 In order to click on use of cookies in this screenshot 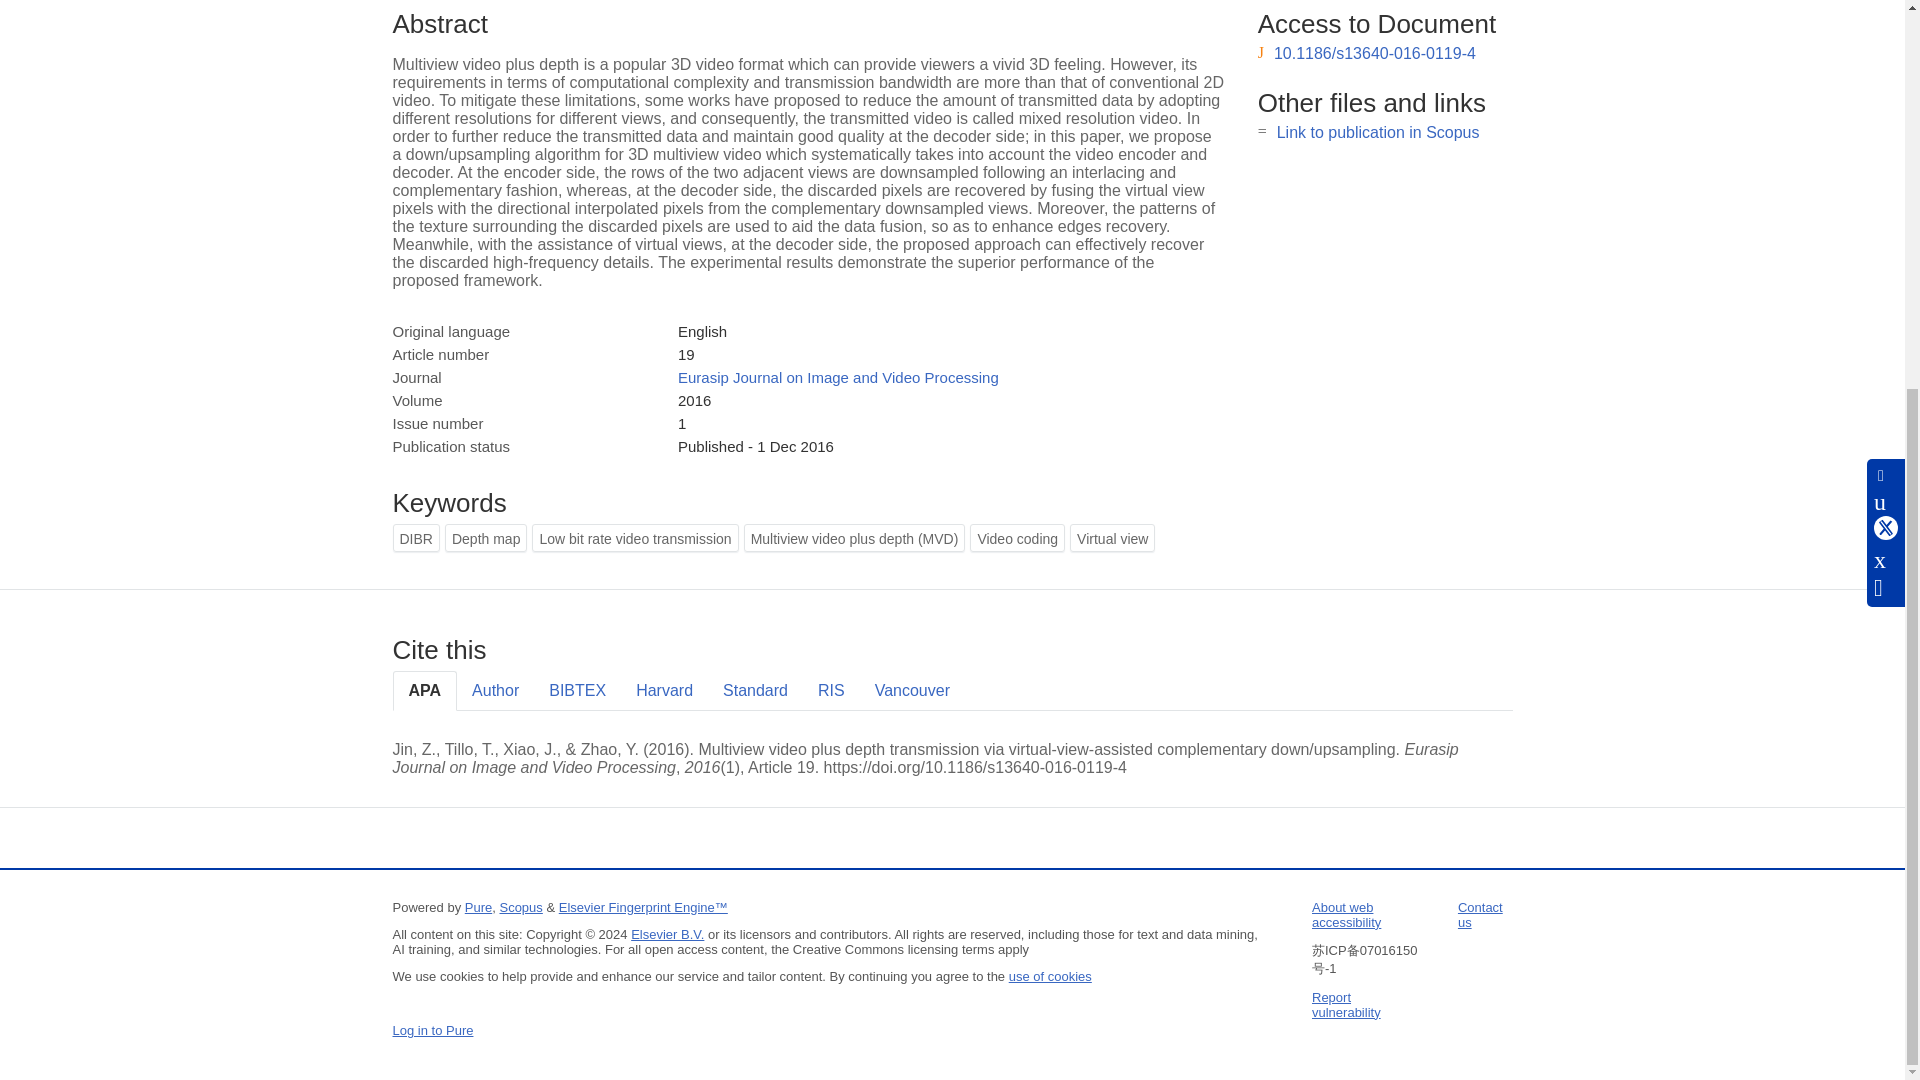, I will do `click(1050, 976)`.